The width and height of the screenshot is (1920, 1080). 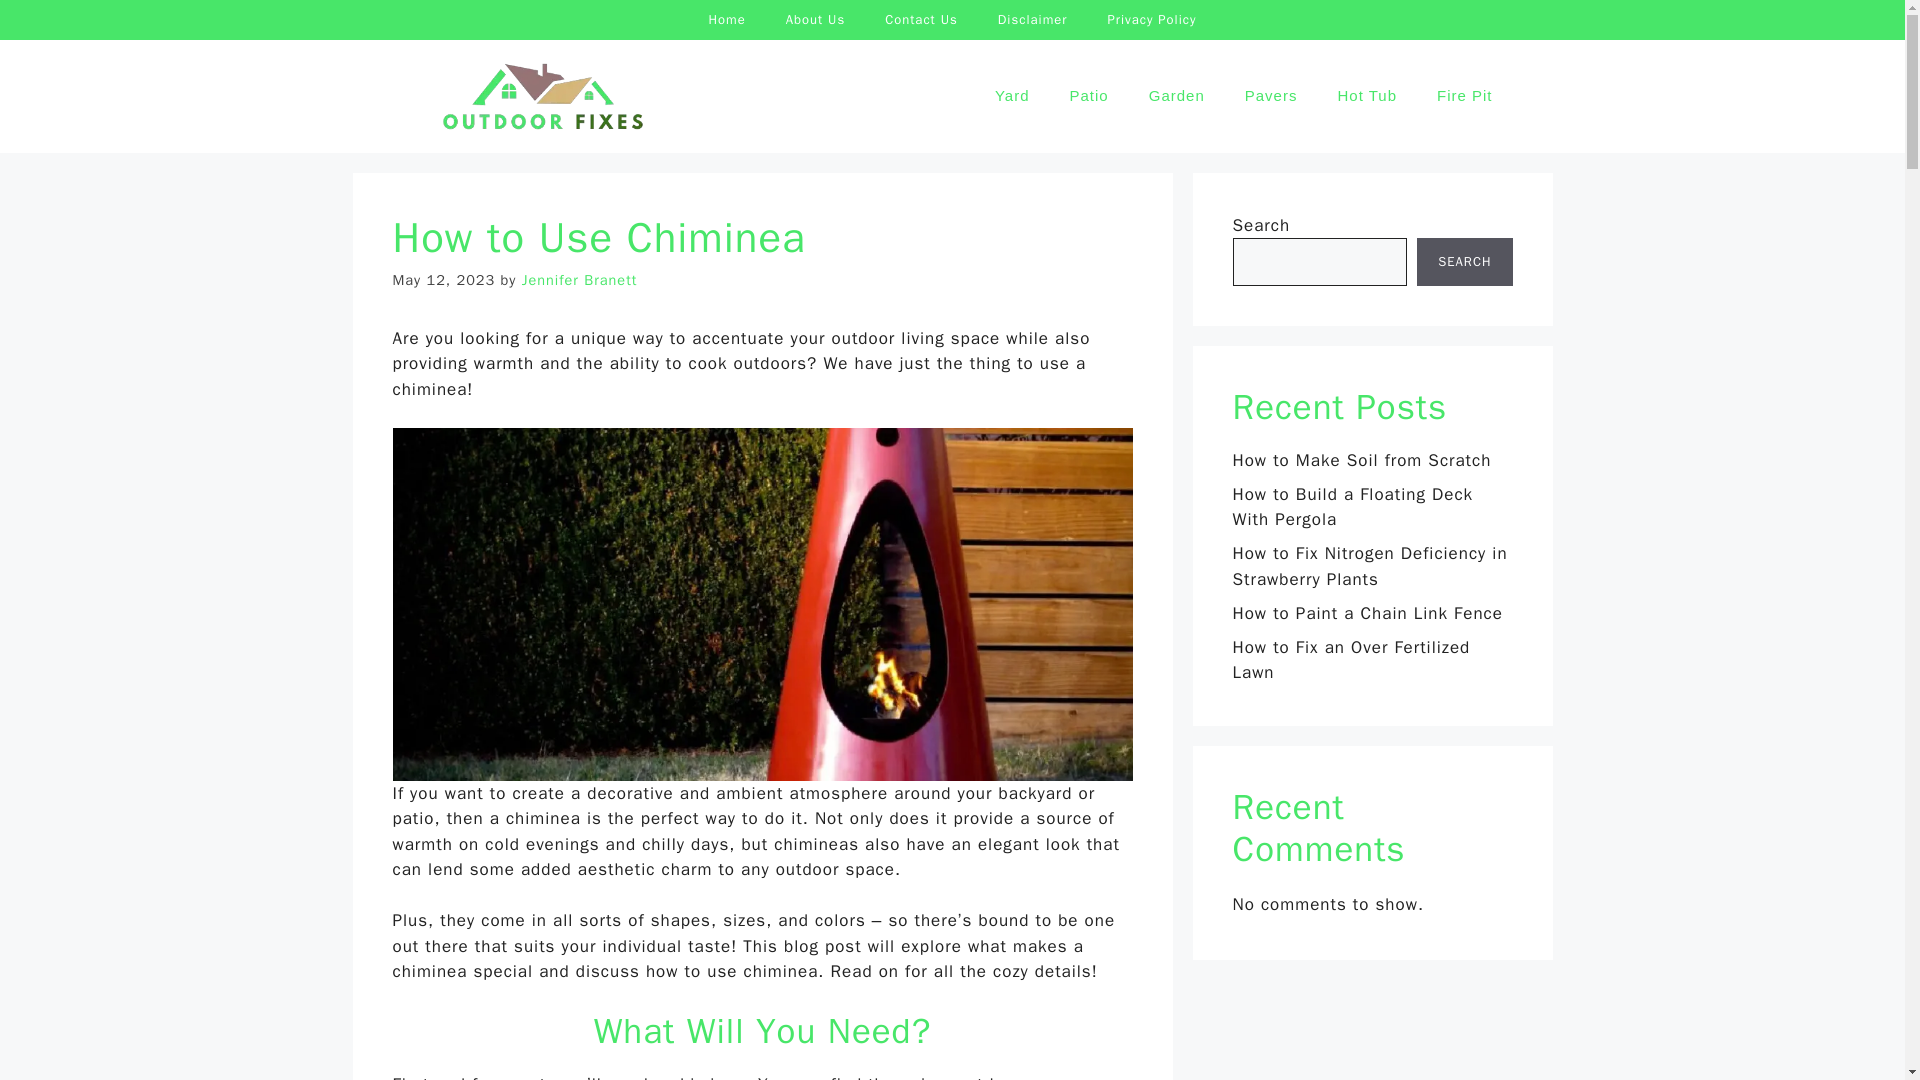 What do you see at coordinates (816, 20) in the screenshot?
I see `About Us` at bounding box center [816, 20].